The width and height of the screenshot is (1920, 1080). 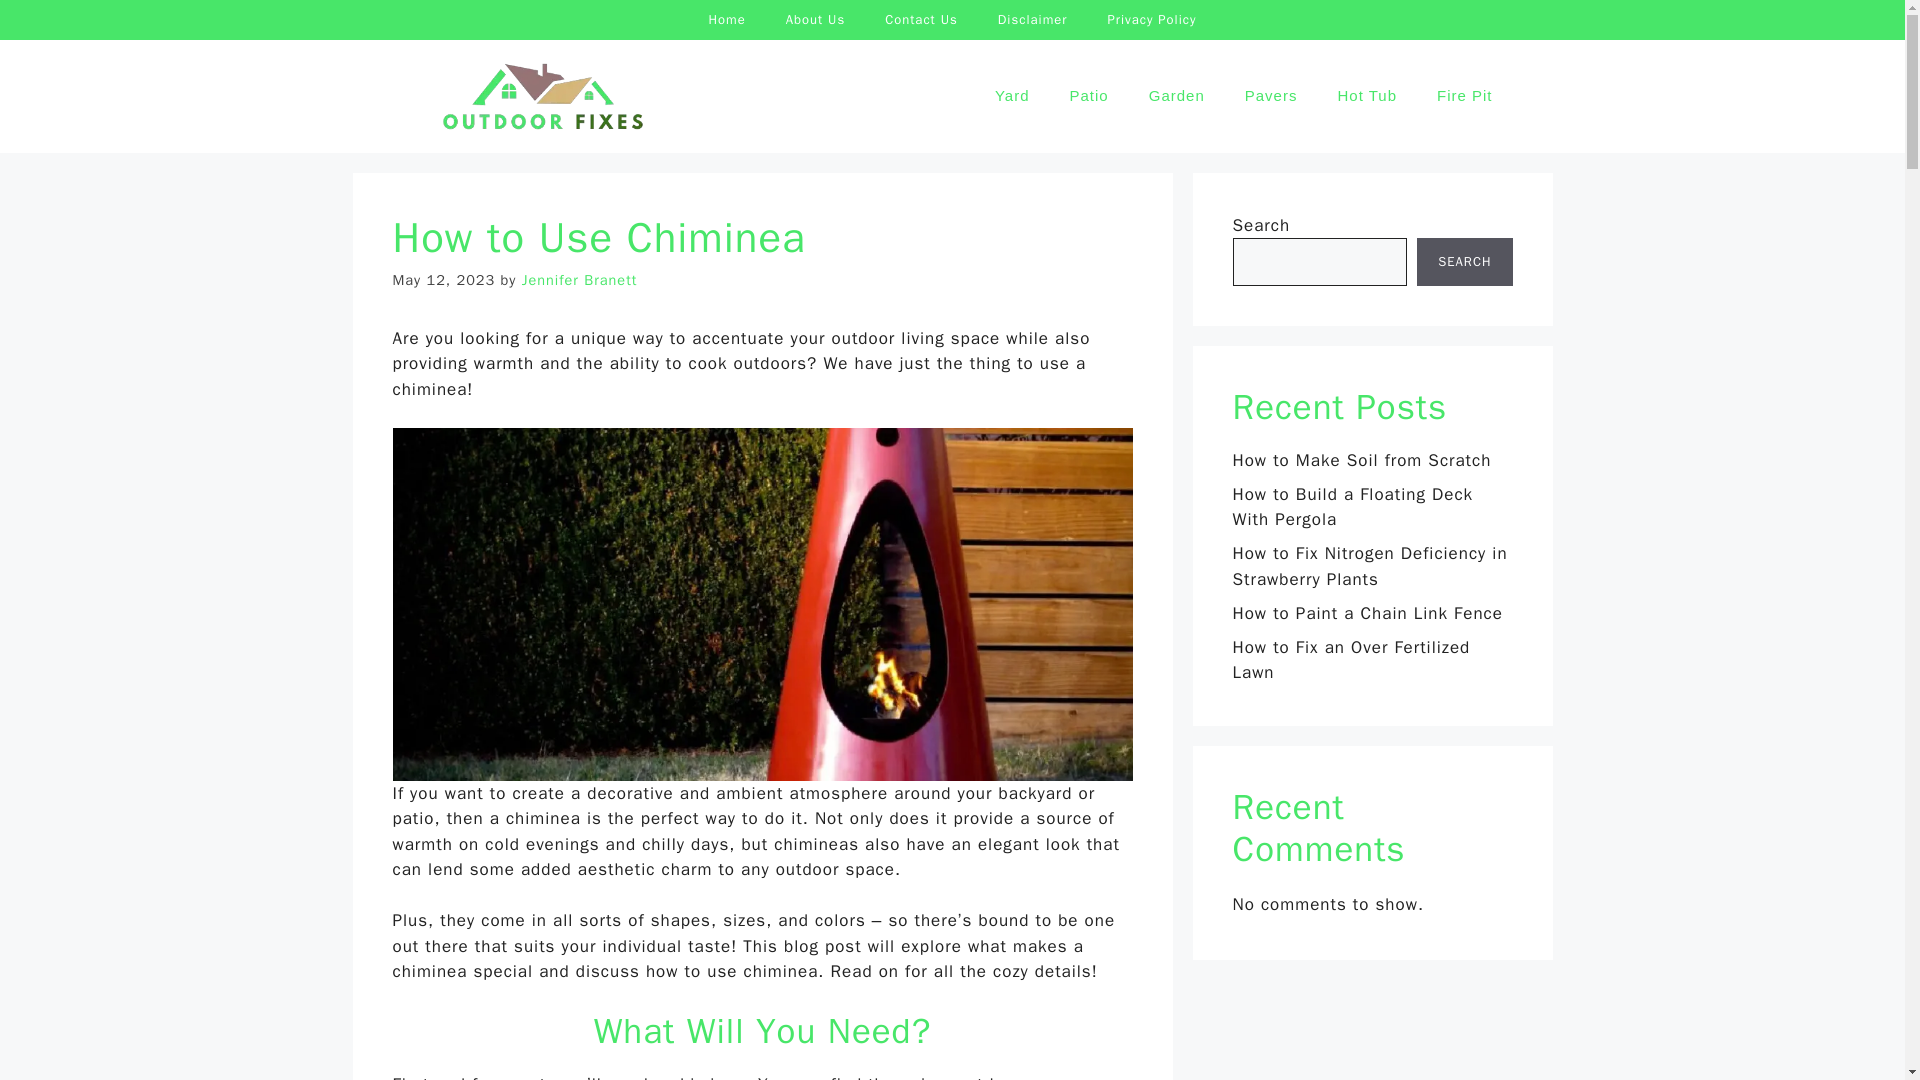 What do you see at coordinates (816, 20) in the screenshot?
I see `About Us` at bounding box center [816, 20].